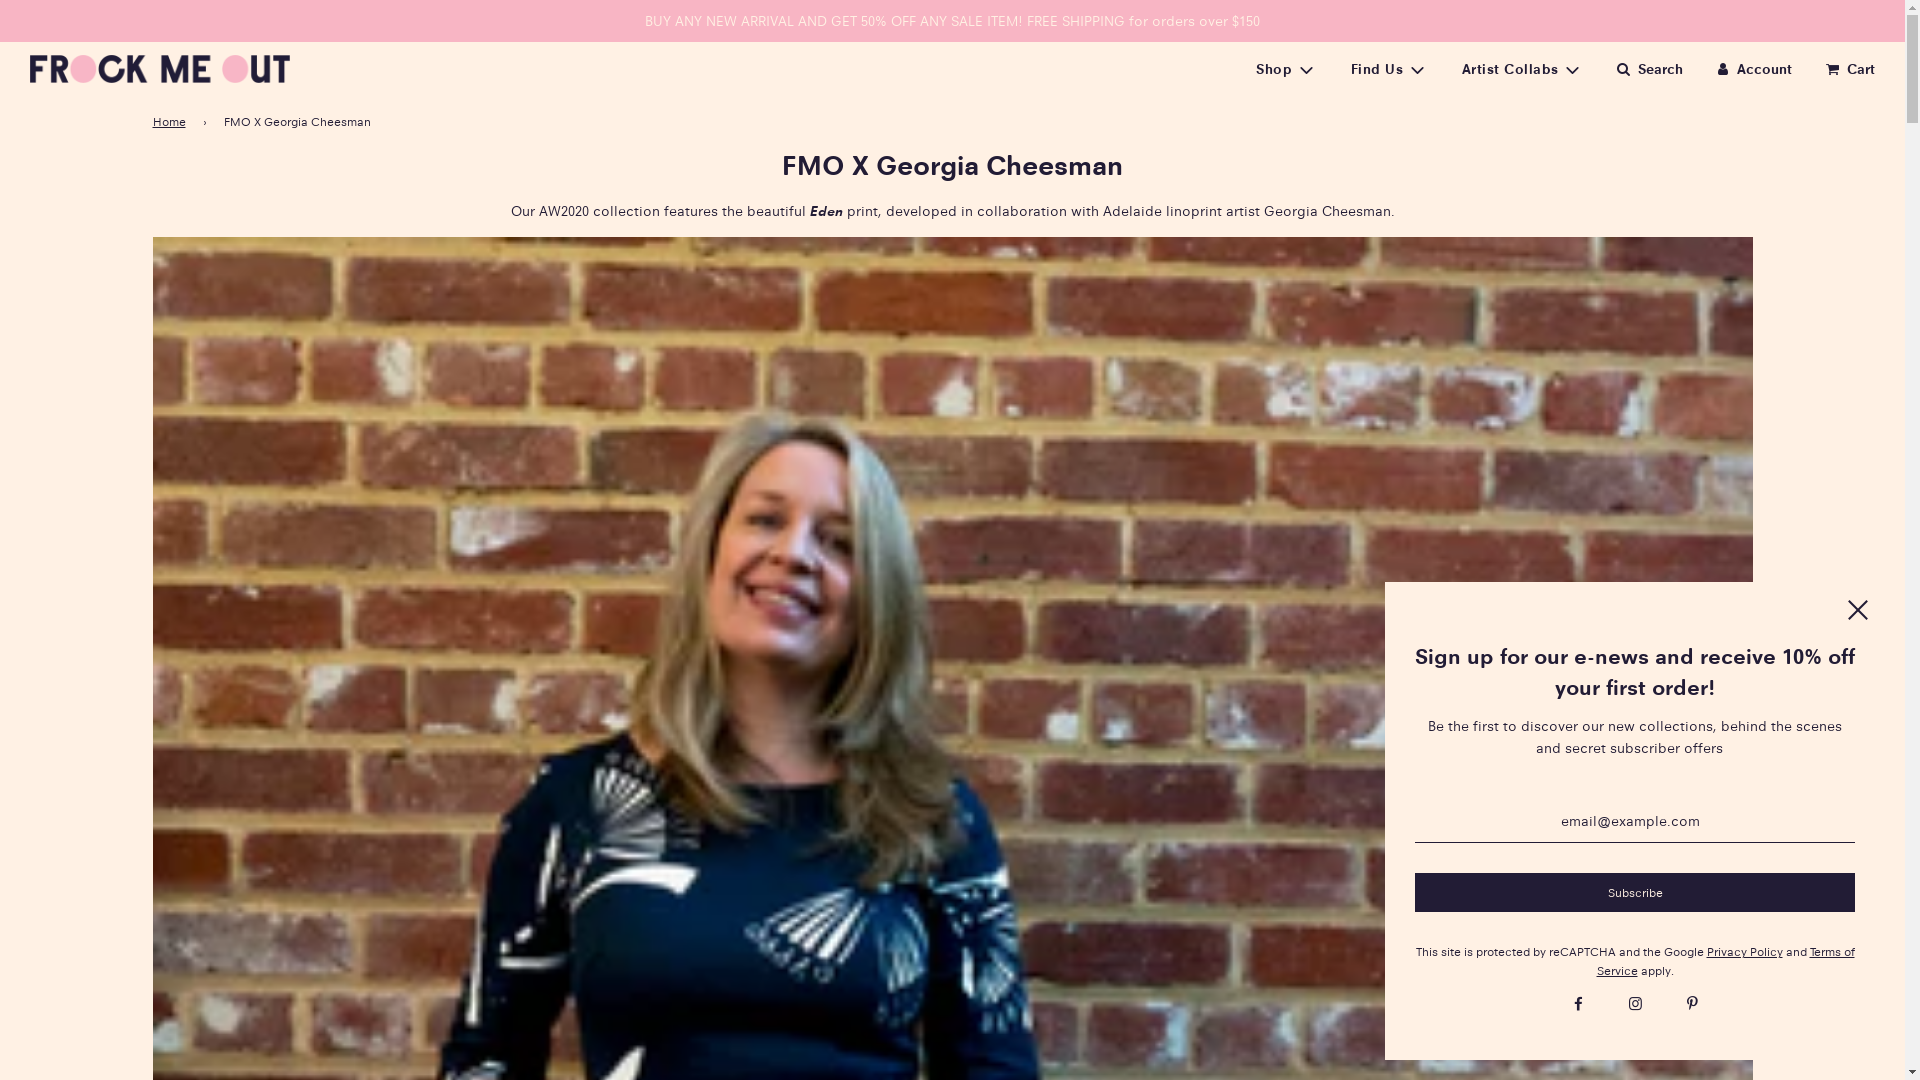 Image resolution: width=1920 pixels, height=1080 pixels. I want to click on Shop, so click(1286, 68).